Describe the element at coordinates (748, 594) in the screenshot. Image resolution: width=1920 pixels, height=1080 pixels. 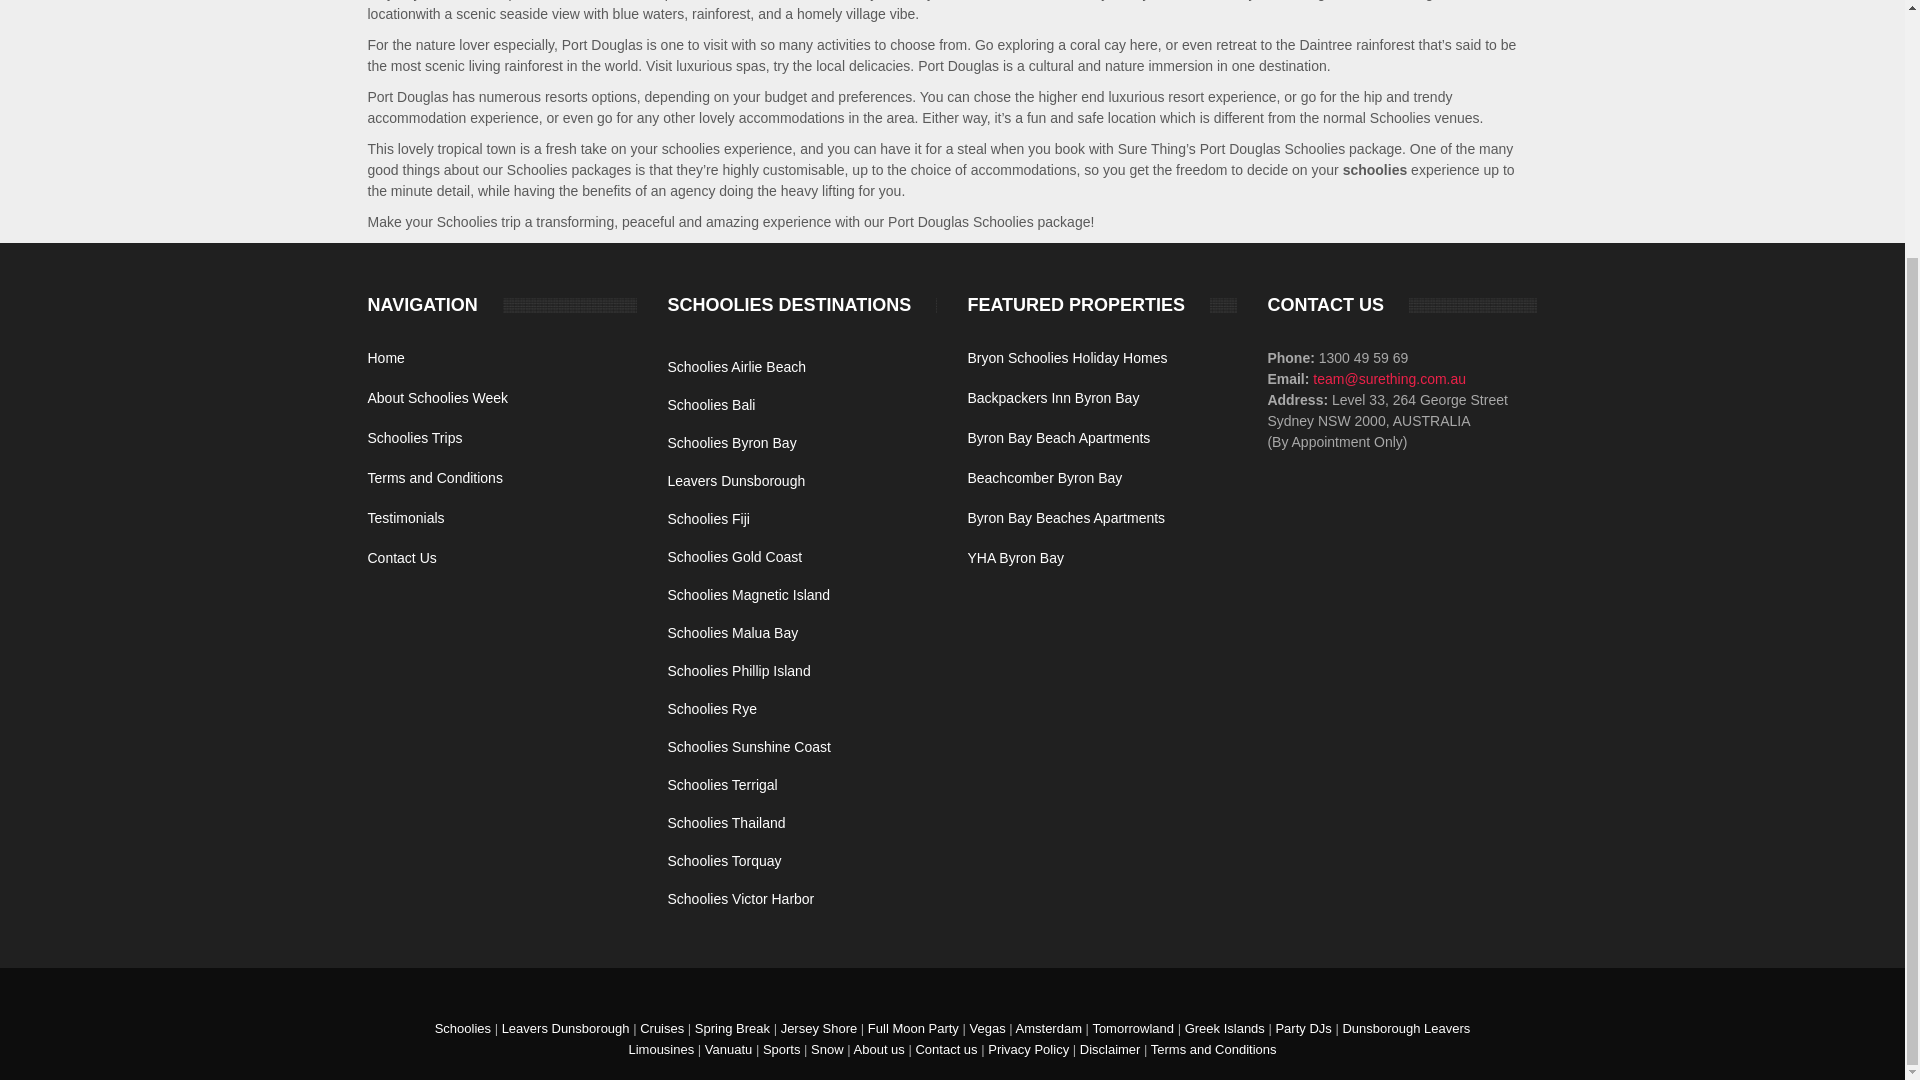
I see `Schoolies Magnetic Island` at that location.